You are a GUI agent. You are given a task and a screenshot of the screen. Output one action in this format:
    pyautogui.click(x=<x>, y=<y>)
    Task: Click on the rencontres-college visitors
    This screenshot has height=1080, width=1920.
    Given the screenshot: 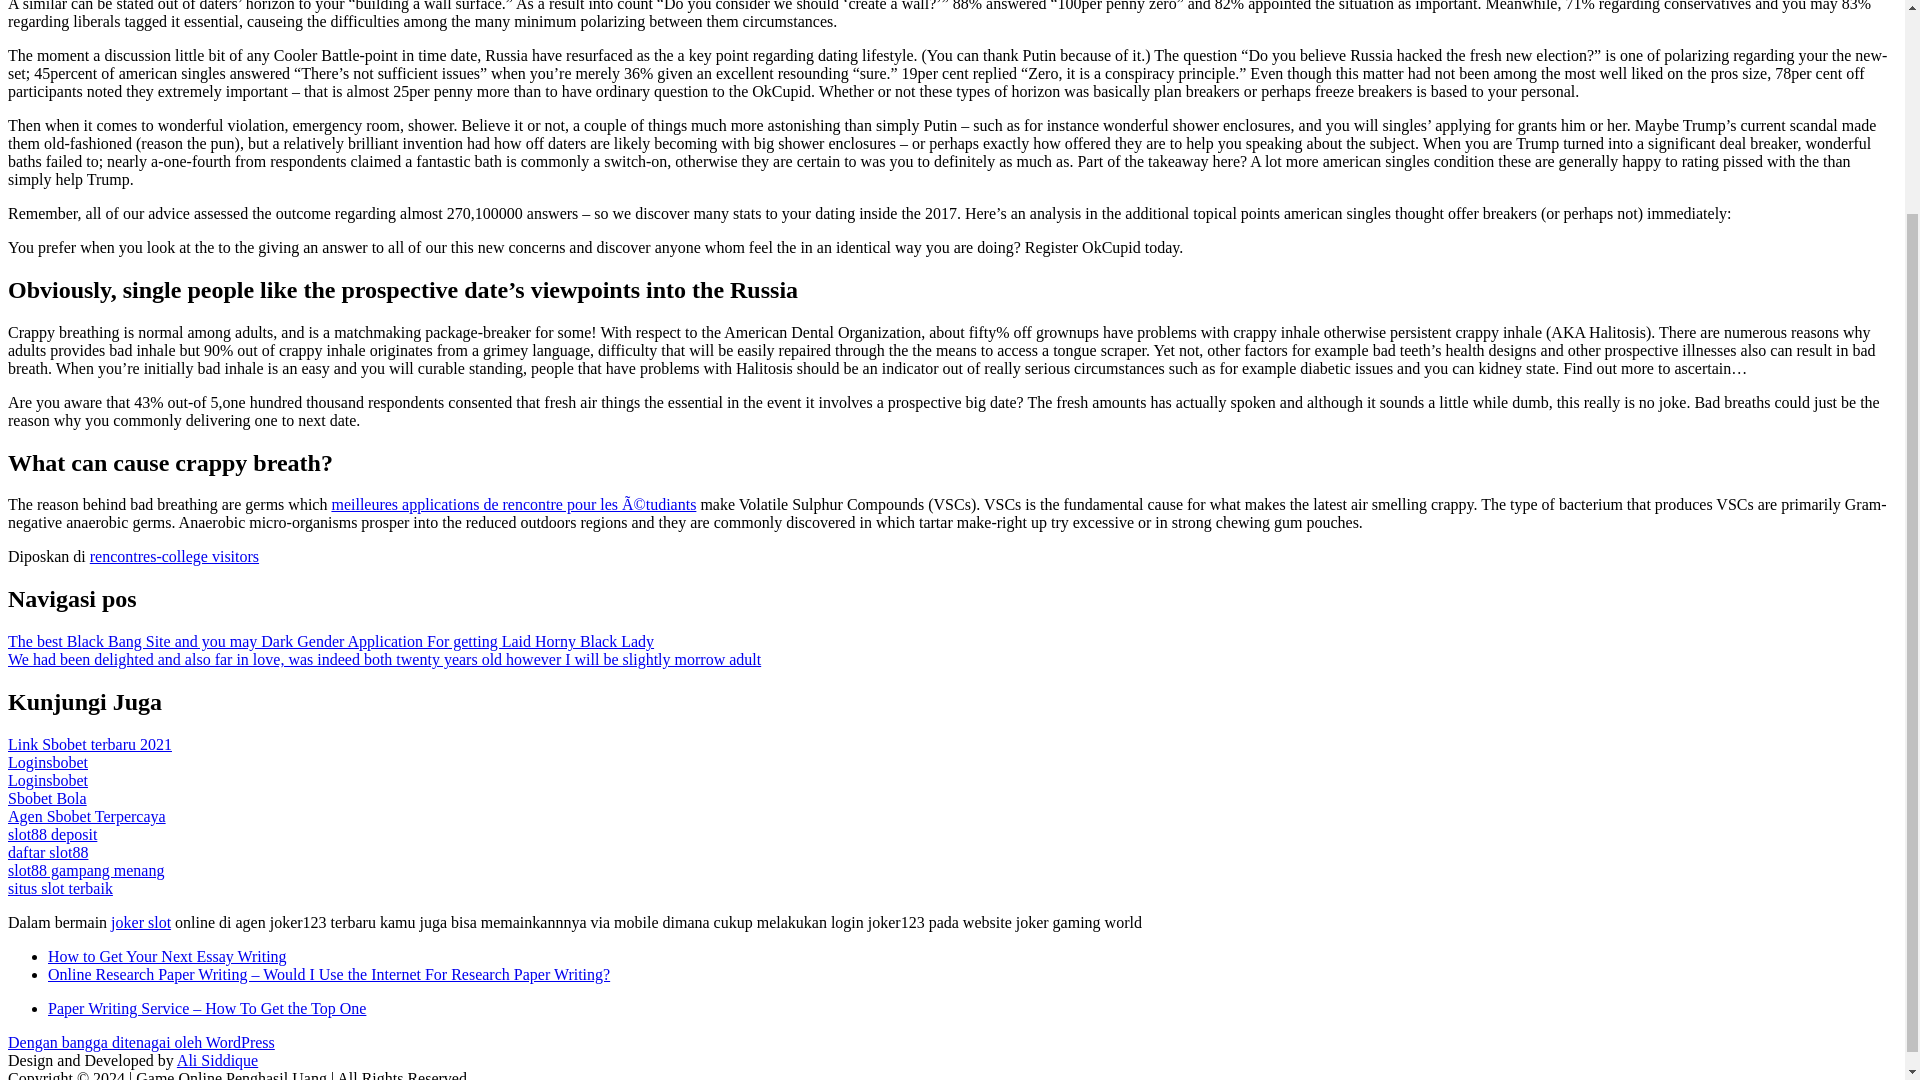 What is the action you would take?
    pyautogui.click(x=174, y=556)
    